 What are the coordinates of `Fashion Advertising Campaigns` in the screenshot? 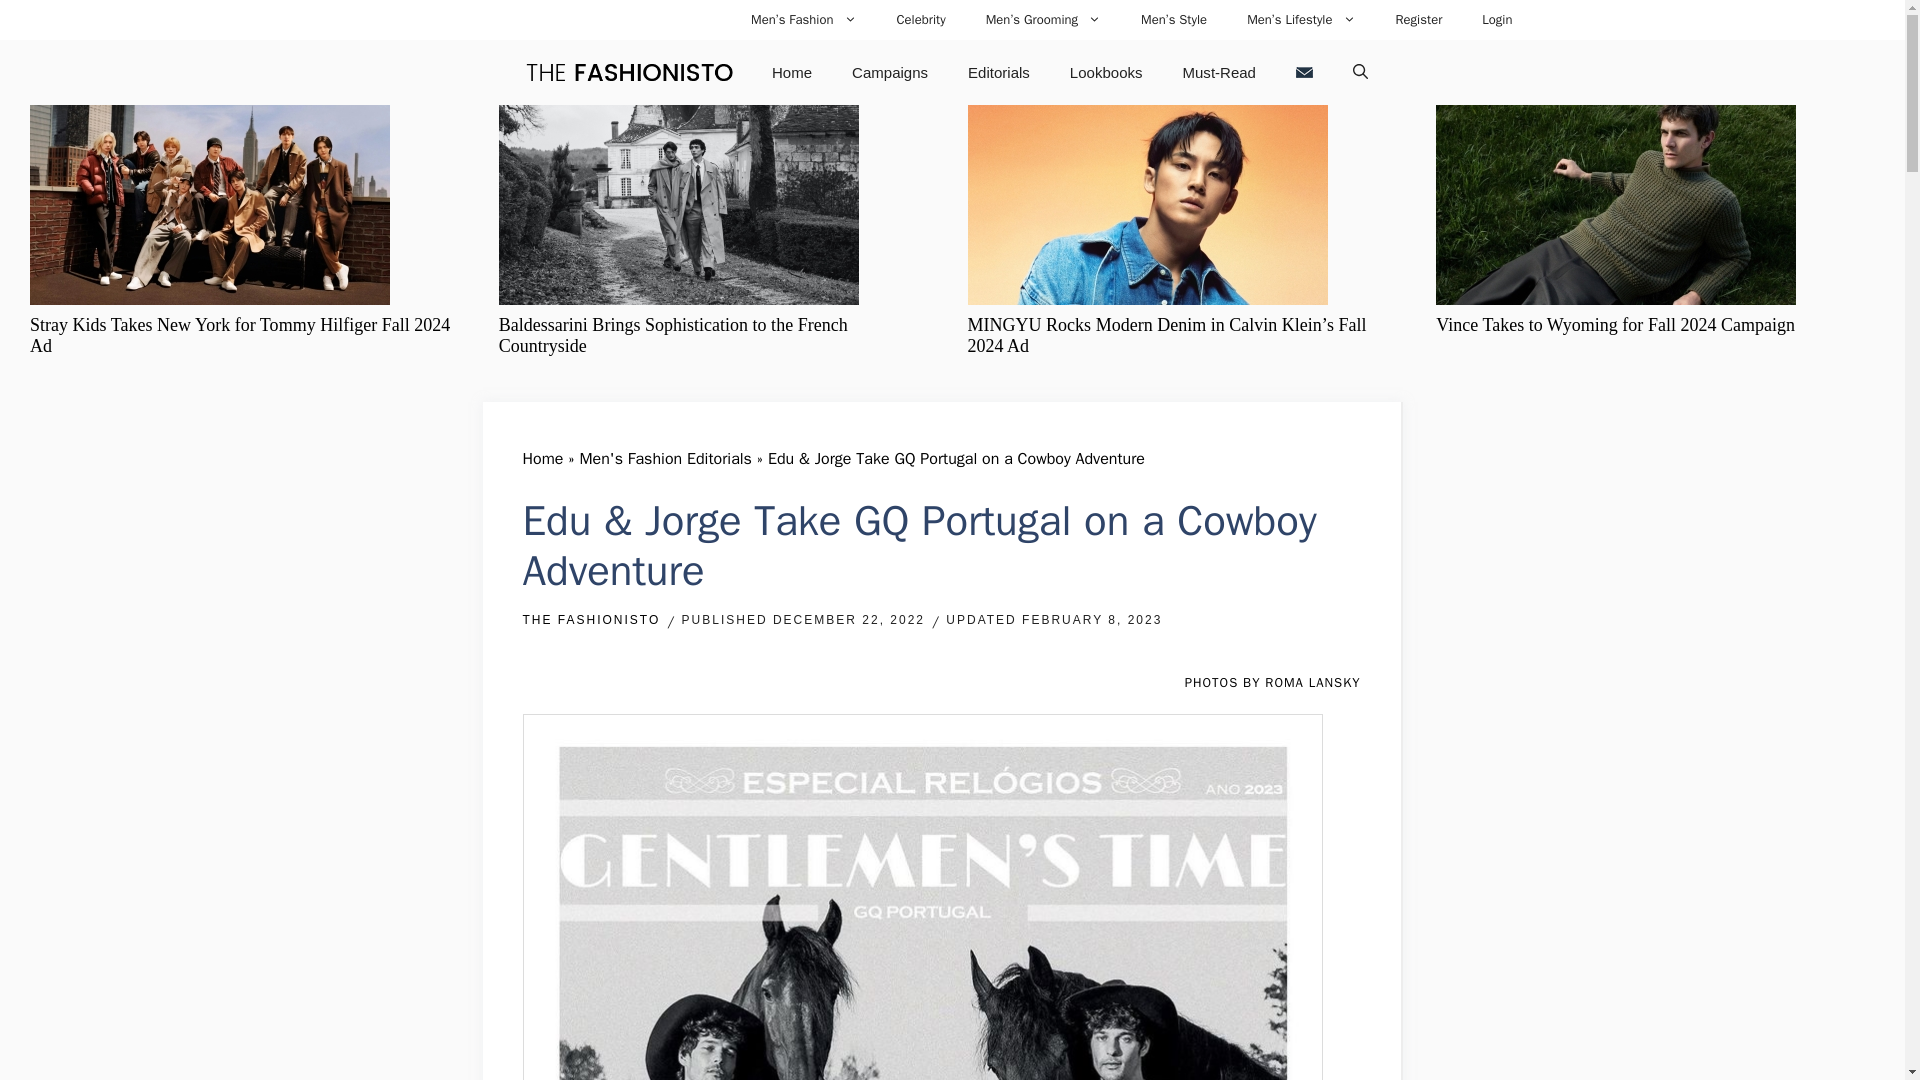 It's located at (890, 72).